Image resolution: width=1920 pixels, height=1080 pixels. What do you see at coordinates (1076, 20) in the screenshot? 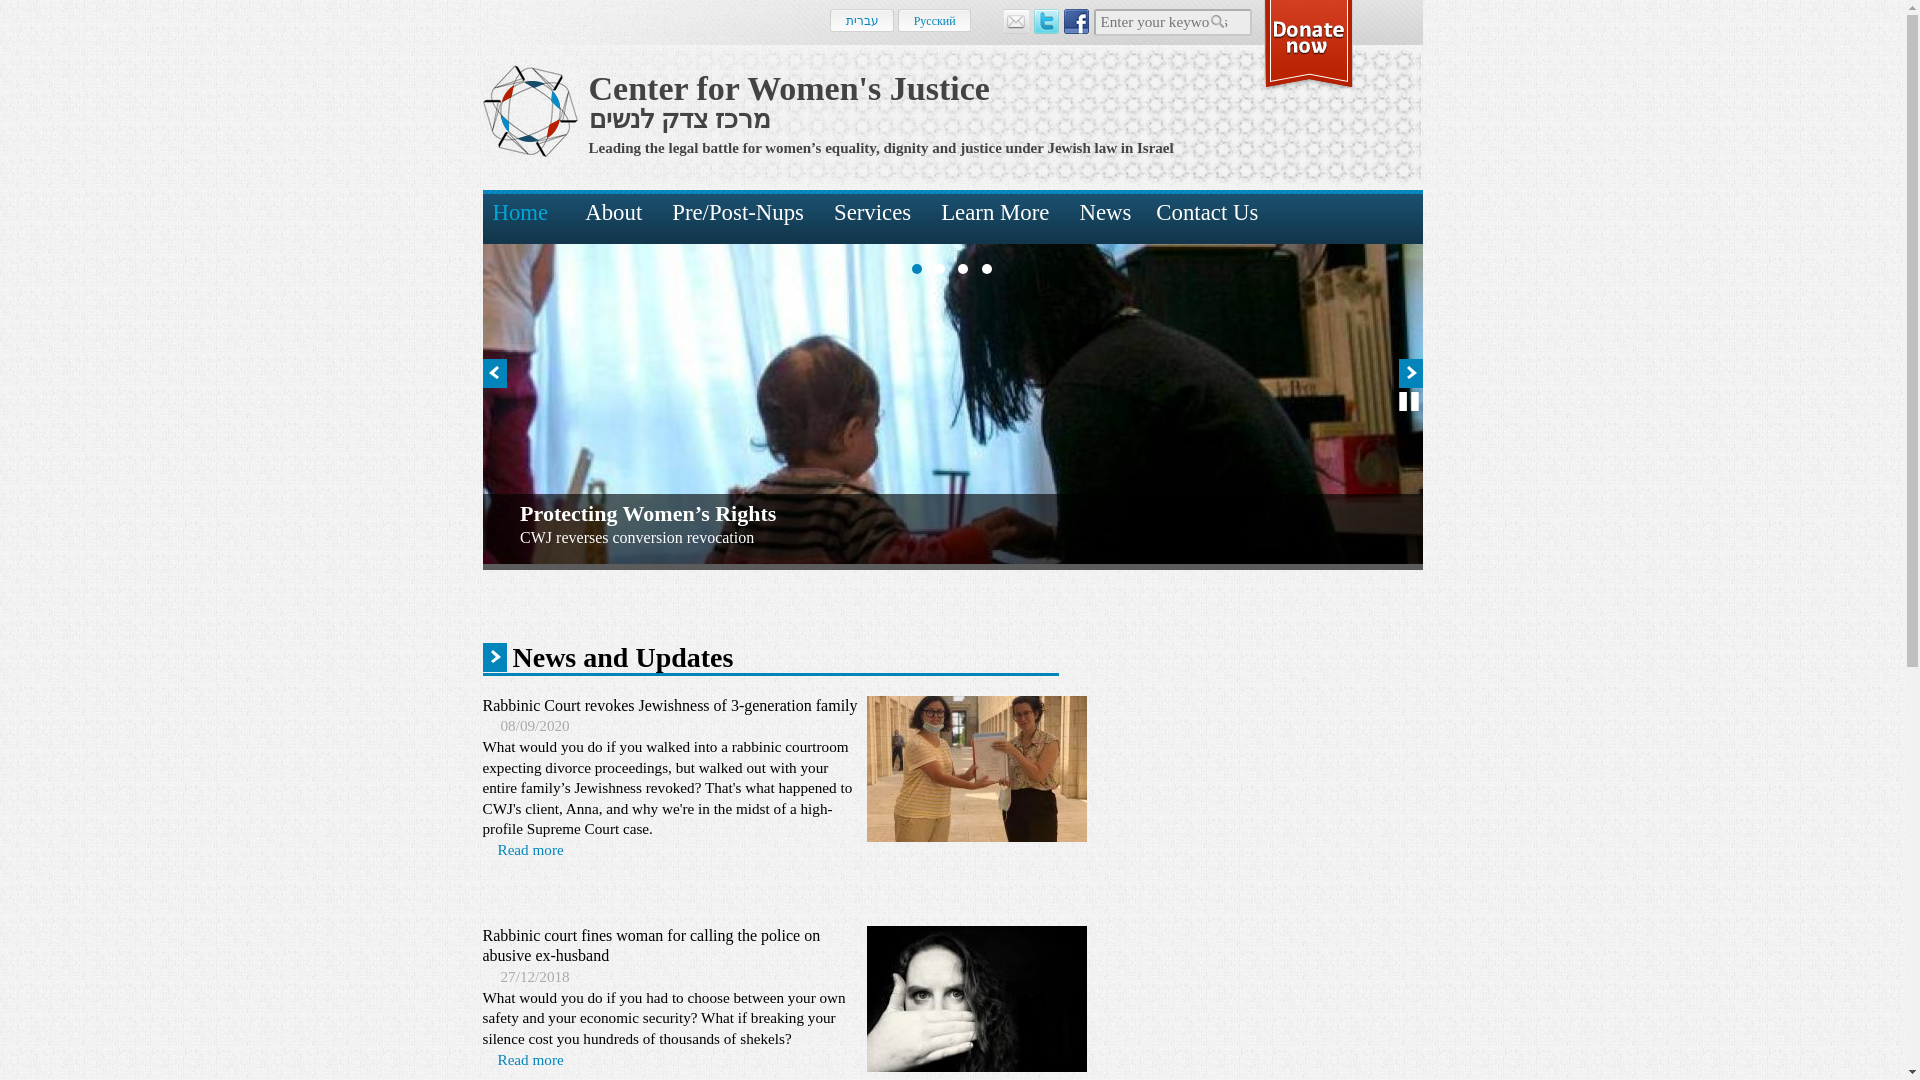
I see `facebook` at bounding box center [1076, 20].